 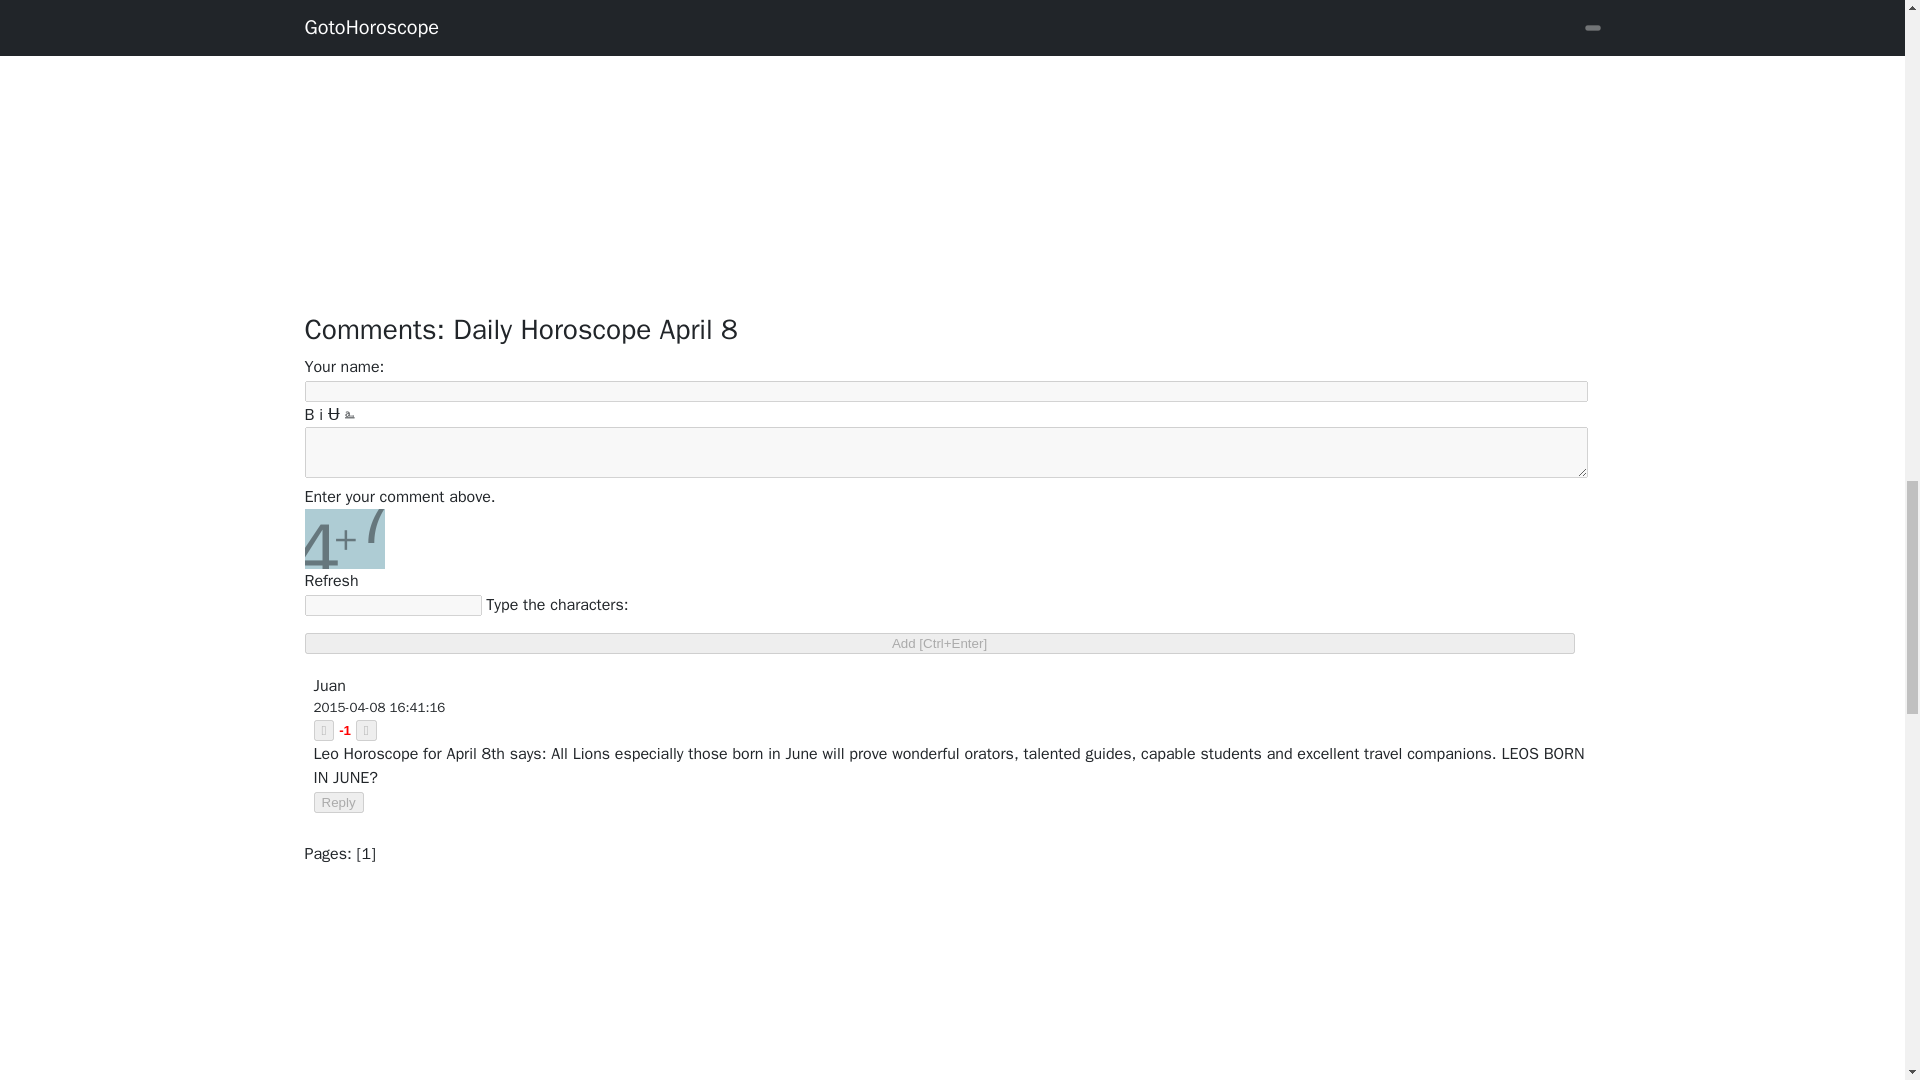 What do you see at coordinates (339, 802) in the screenshot?
I see `Reply` at bounding box center [339, 802].